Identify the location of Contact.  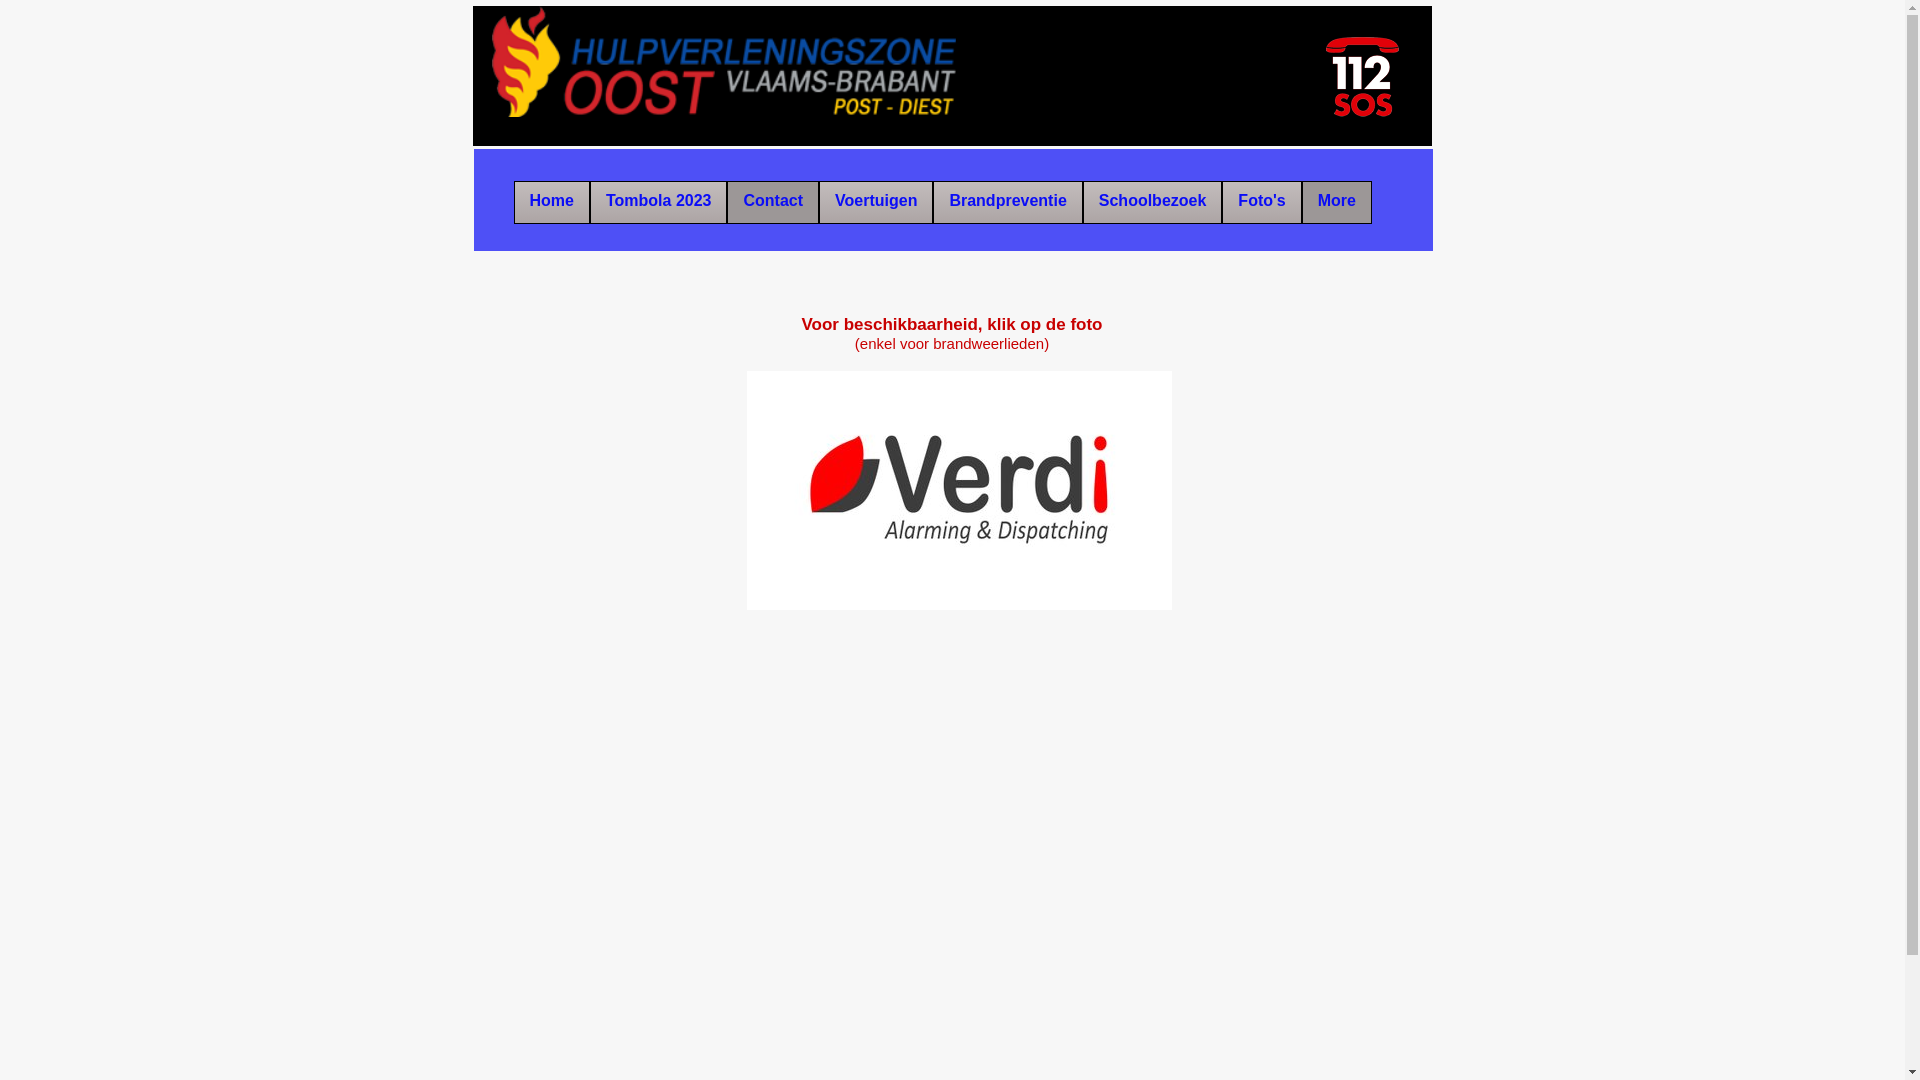
(773, 202).